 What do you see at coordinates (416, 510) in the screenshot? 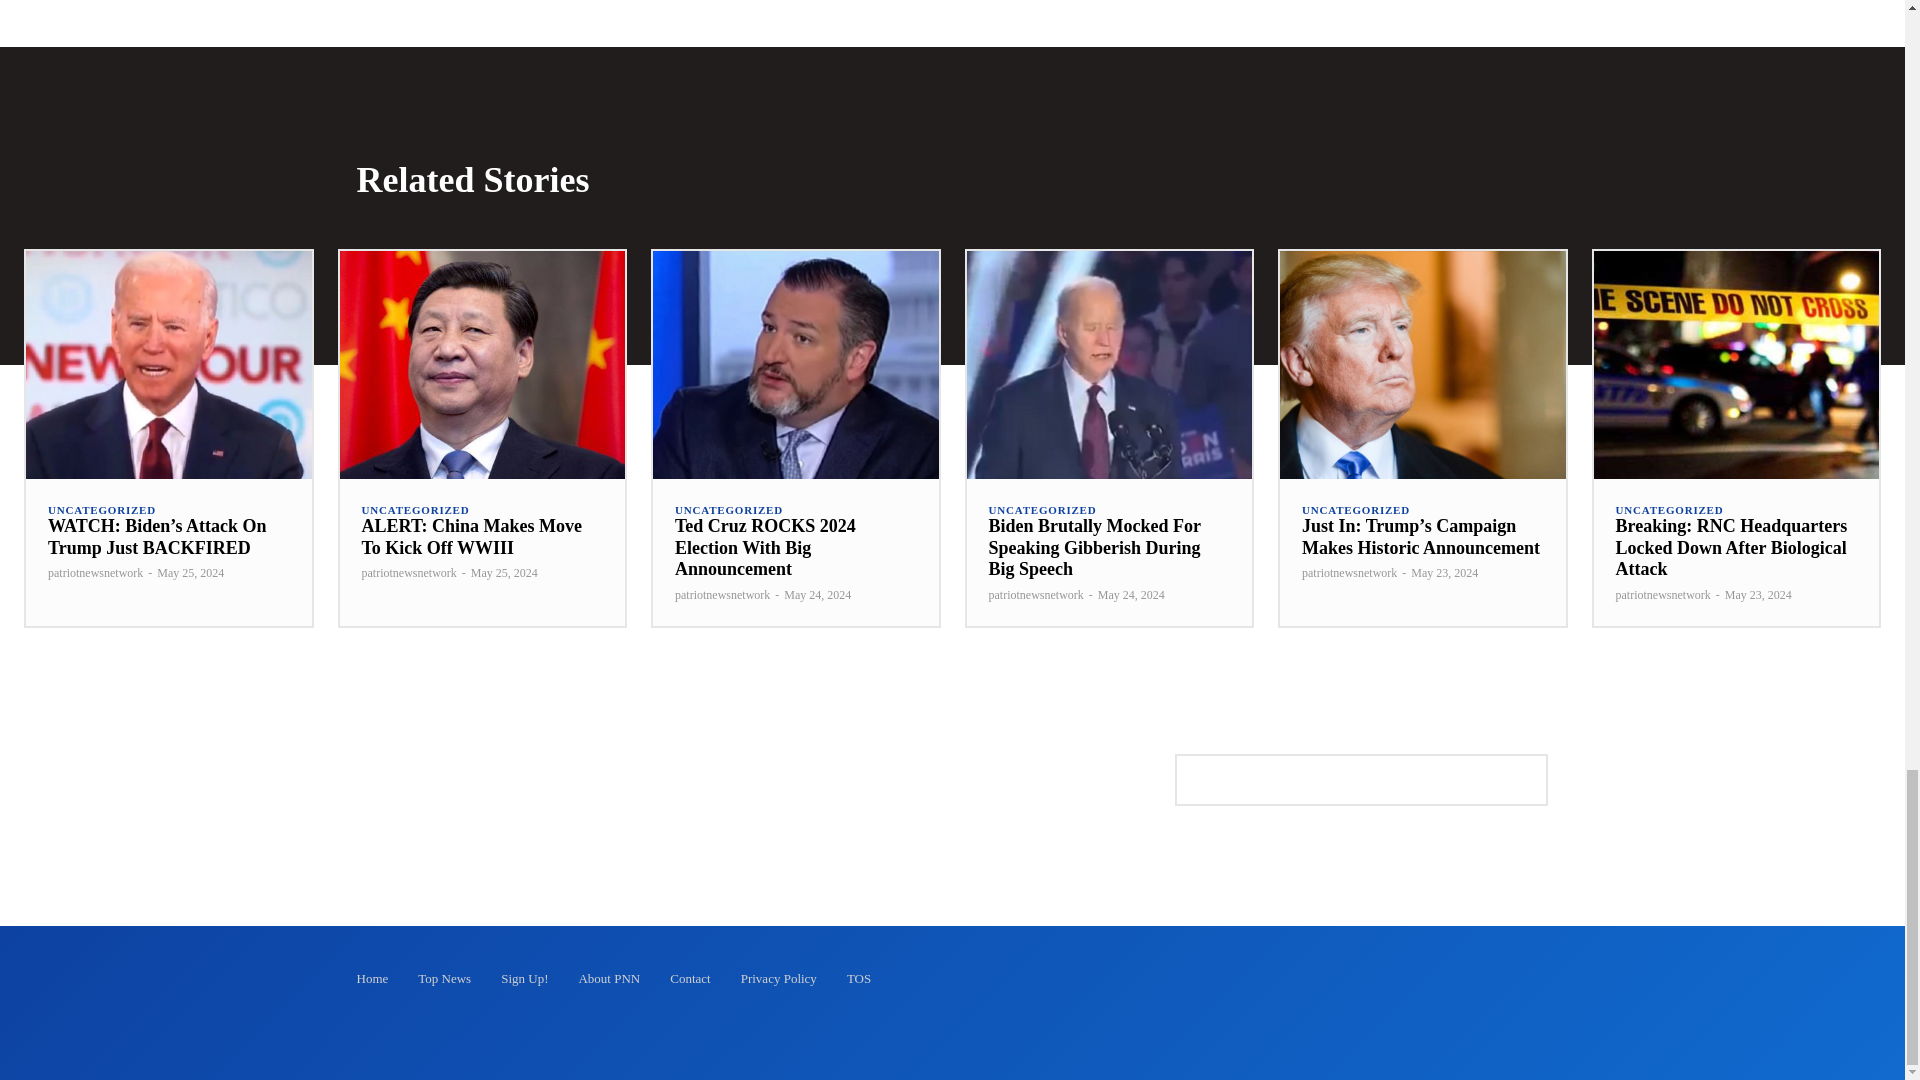
I see `UNCATEGORIZED` at bounding box center [416, 510].